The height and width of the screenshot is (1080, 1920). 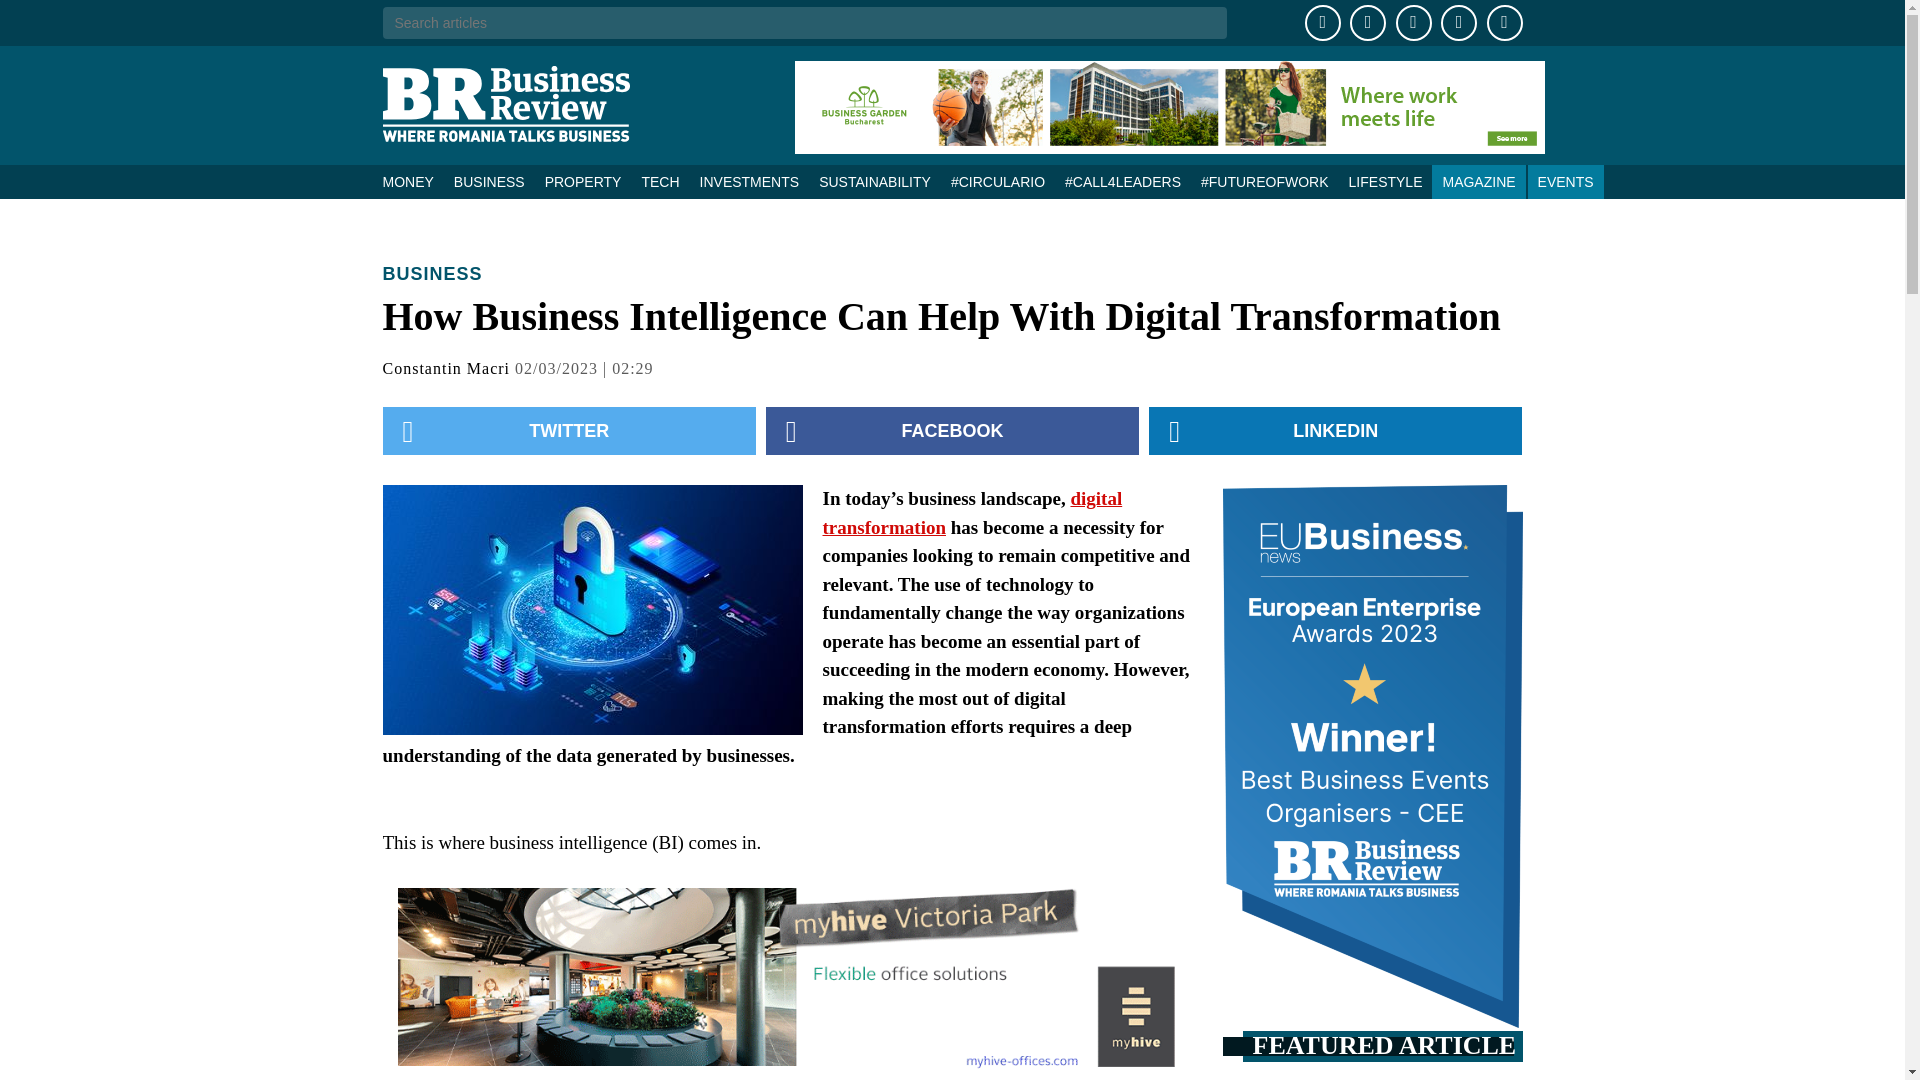 I want to click on INVESTMENTS, so click(x=750, y=182).